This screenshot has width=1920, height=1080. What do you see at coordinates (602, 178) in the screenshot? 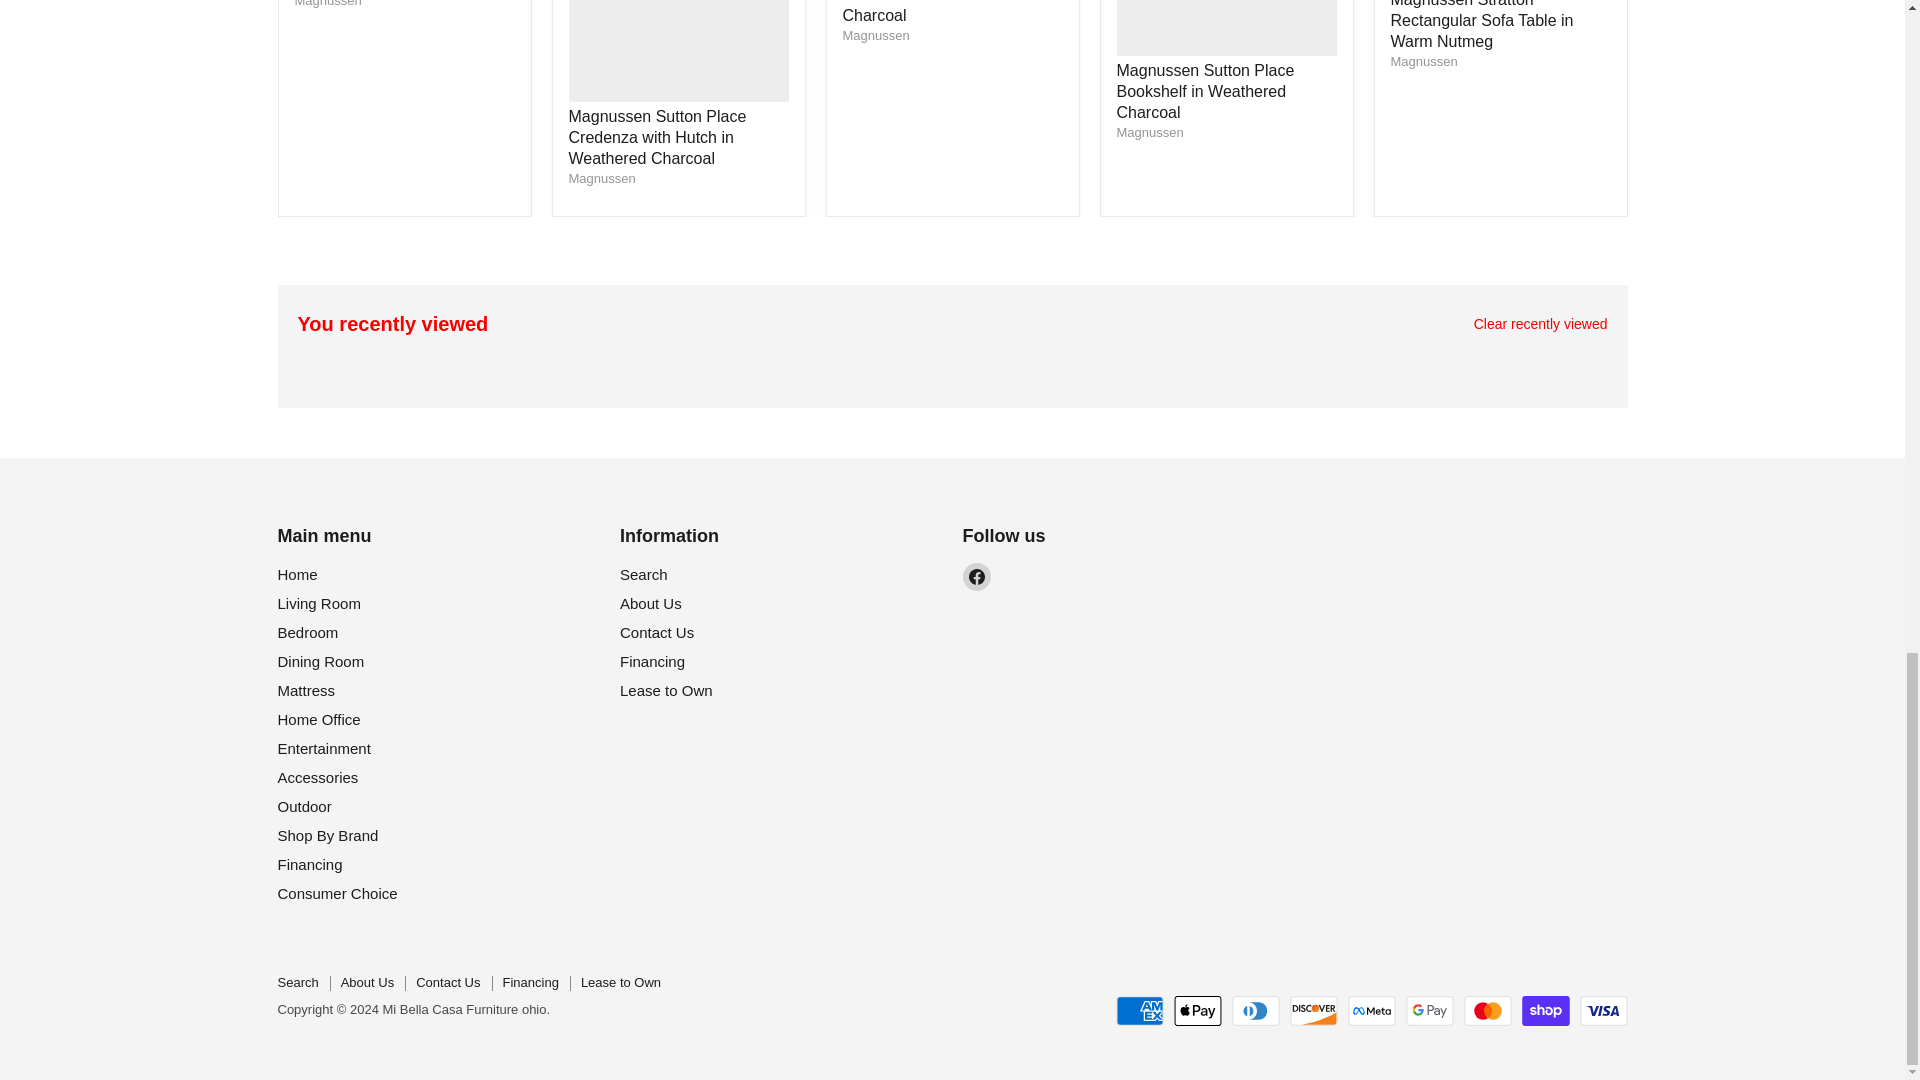
I see `Magnussen` at bounding box center [602, 178].